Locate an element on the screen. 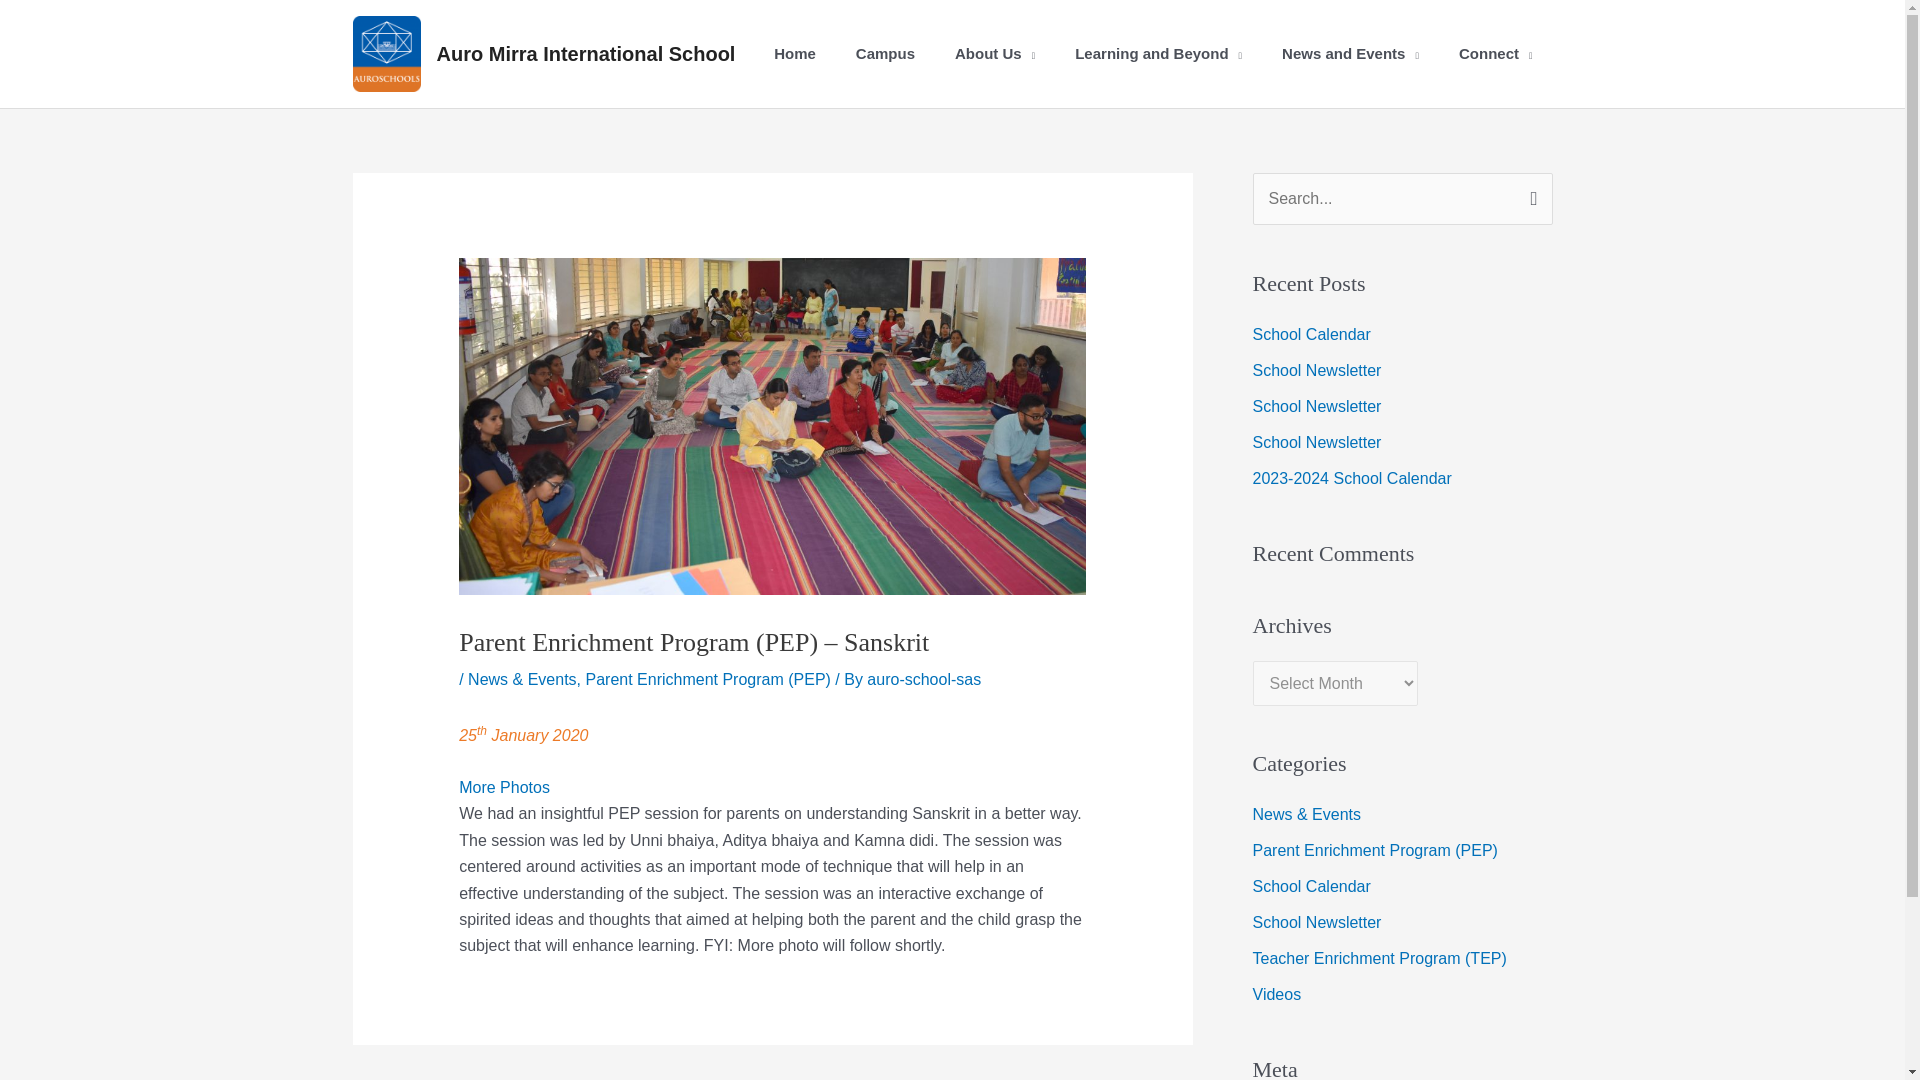  News and Events is located at coordinates (1350, 54).